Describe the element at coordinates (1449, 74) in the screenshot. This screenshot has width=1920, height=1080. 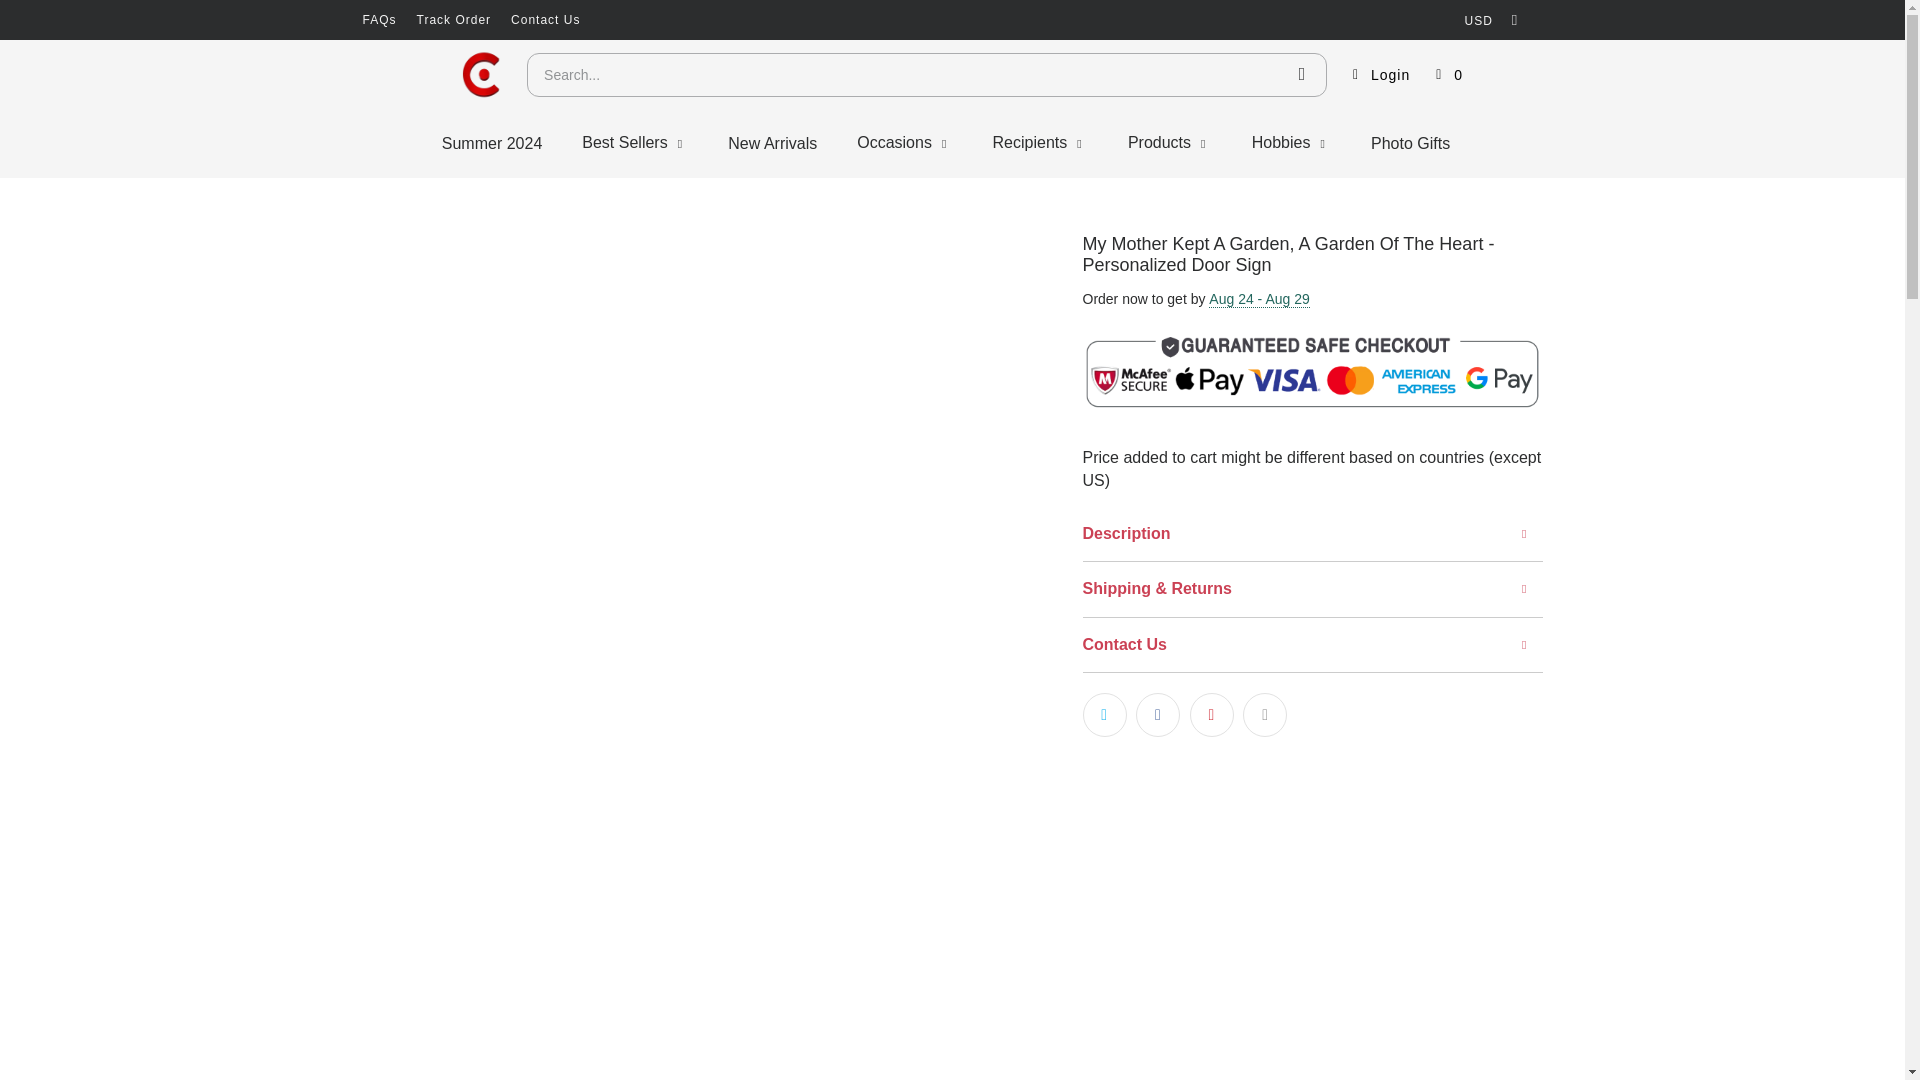
I see `0` at that location.